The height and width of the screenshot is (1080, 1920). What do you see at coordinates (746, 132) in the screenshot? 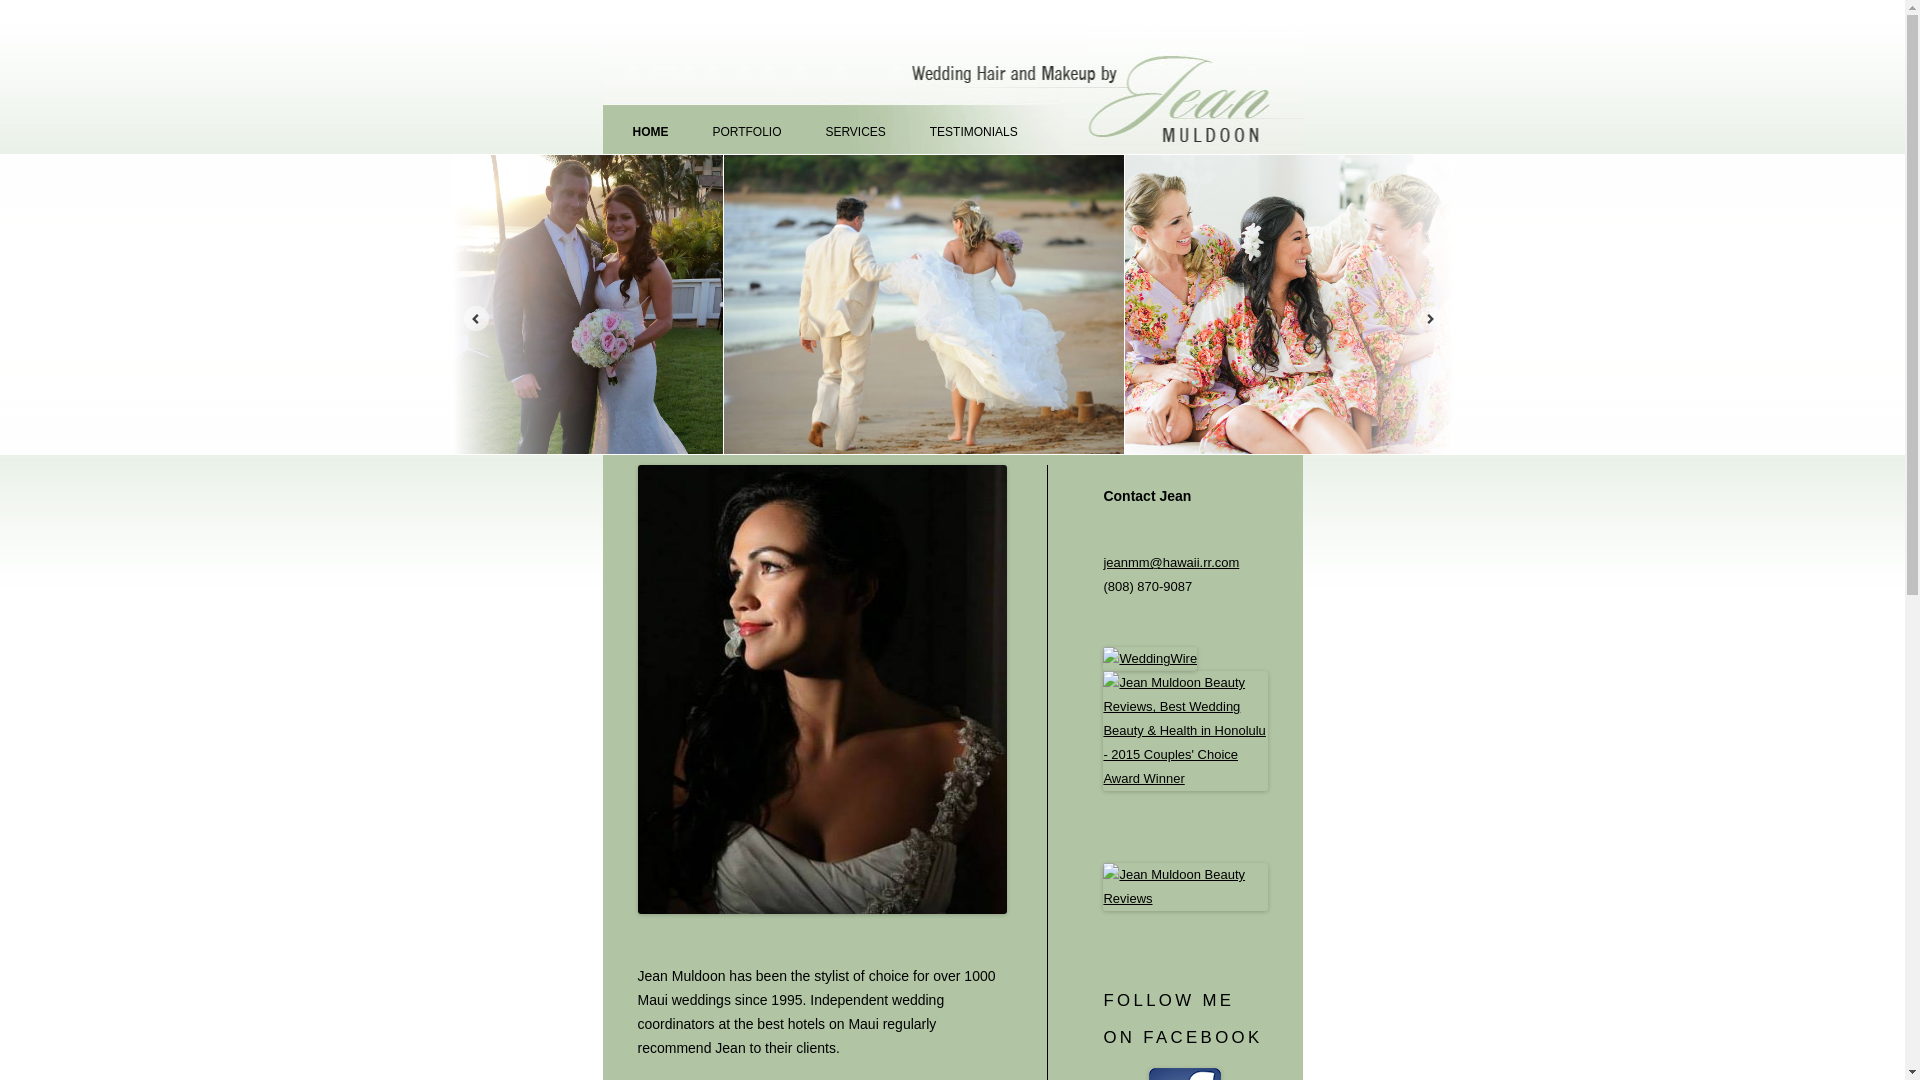
I see `PORTFOLIO` at bounding box center [746, 132].